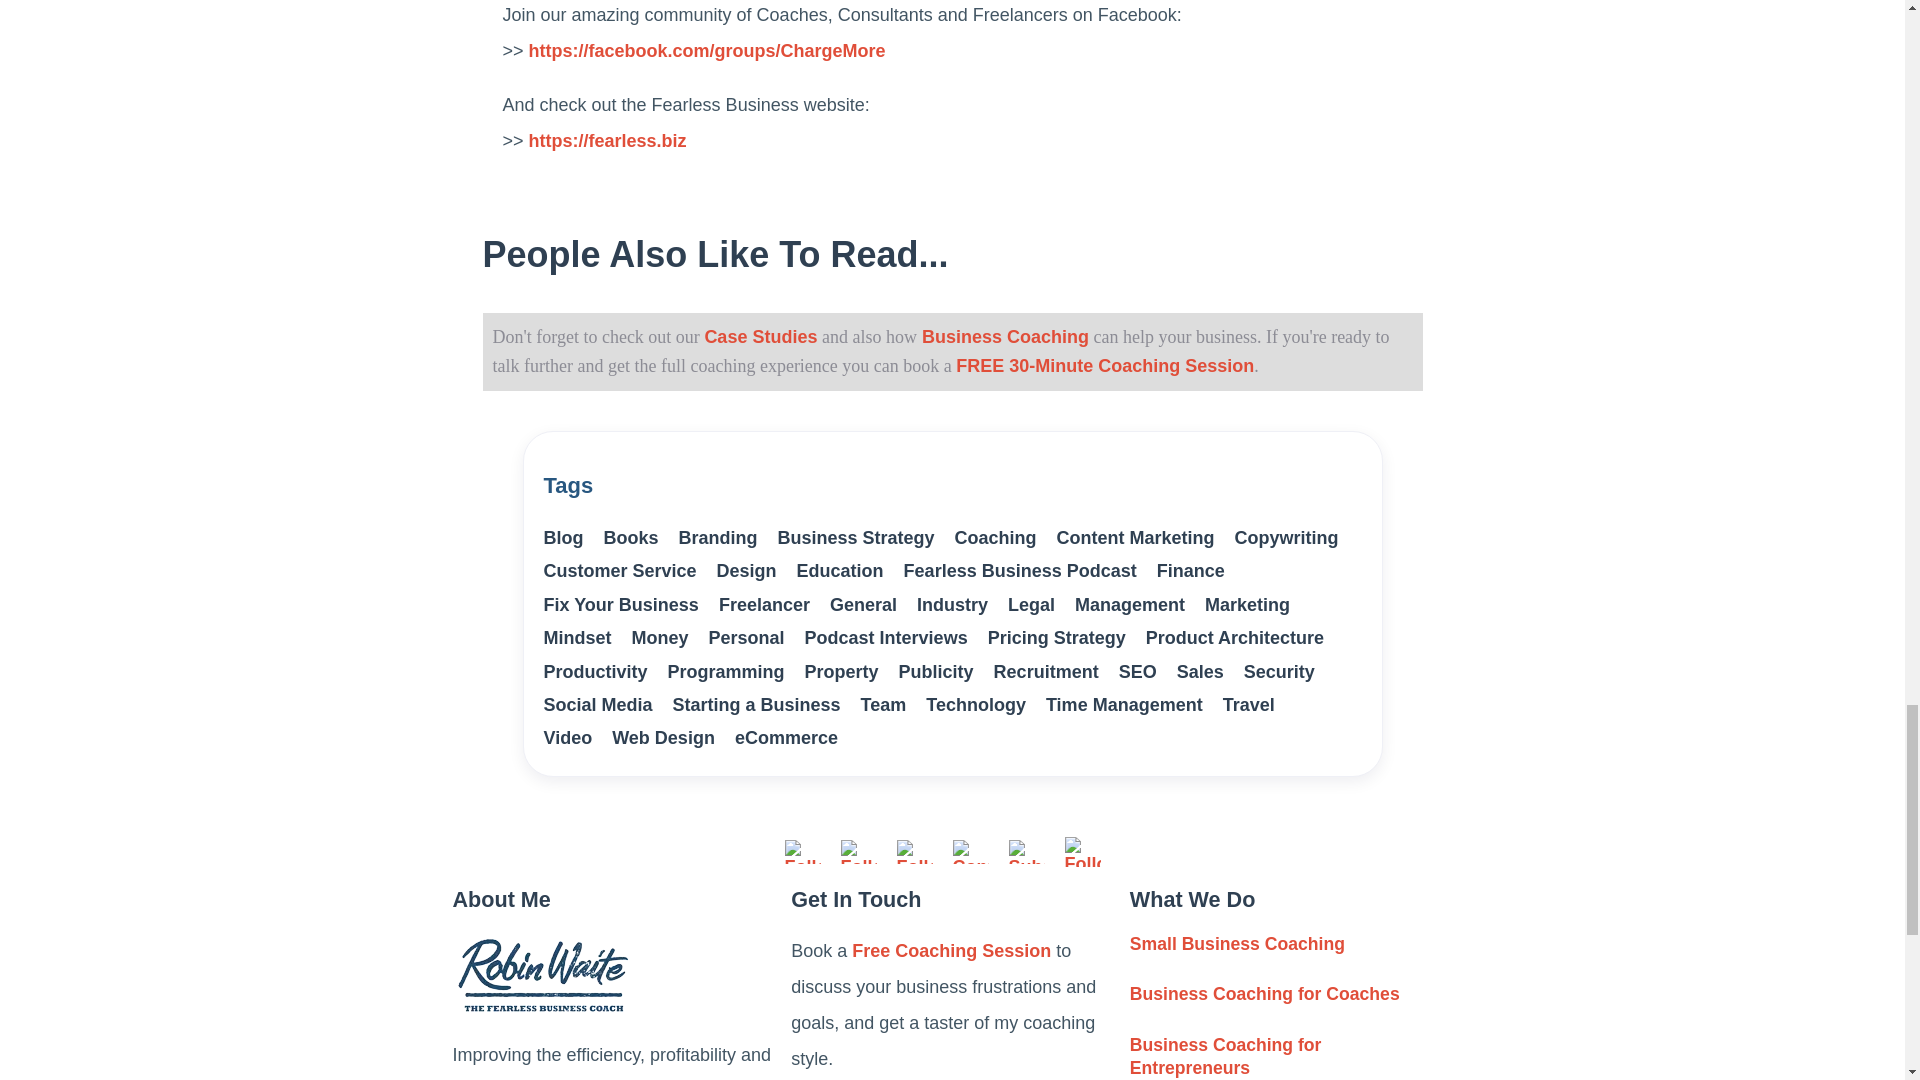 The image size is (1920, 1080). What do you see at coordinates (1286, 538) in the screenshot?
I see `Copywriting` at bounding box center [1286, 538].